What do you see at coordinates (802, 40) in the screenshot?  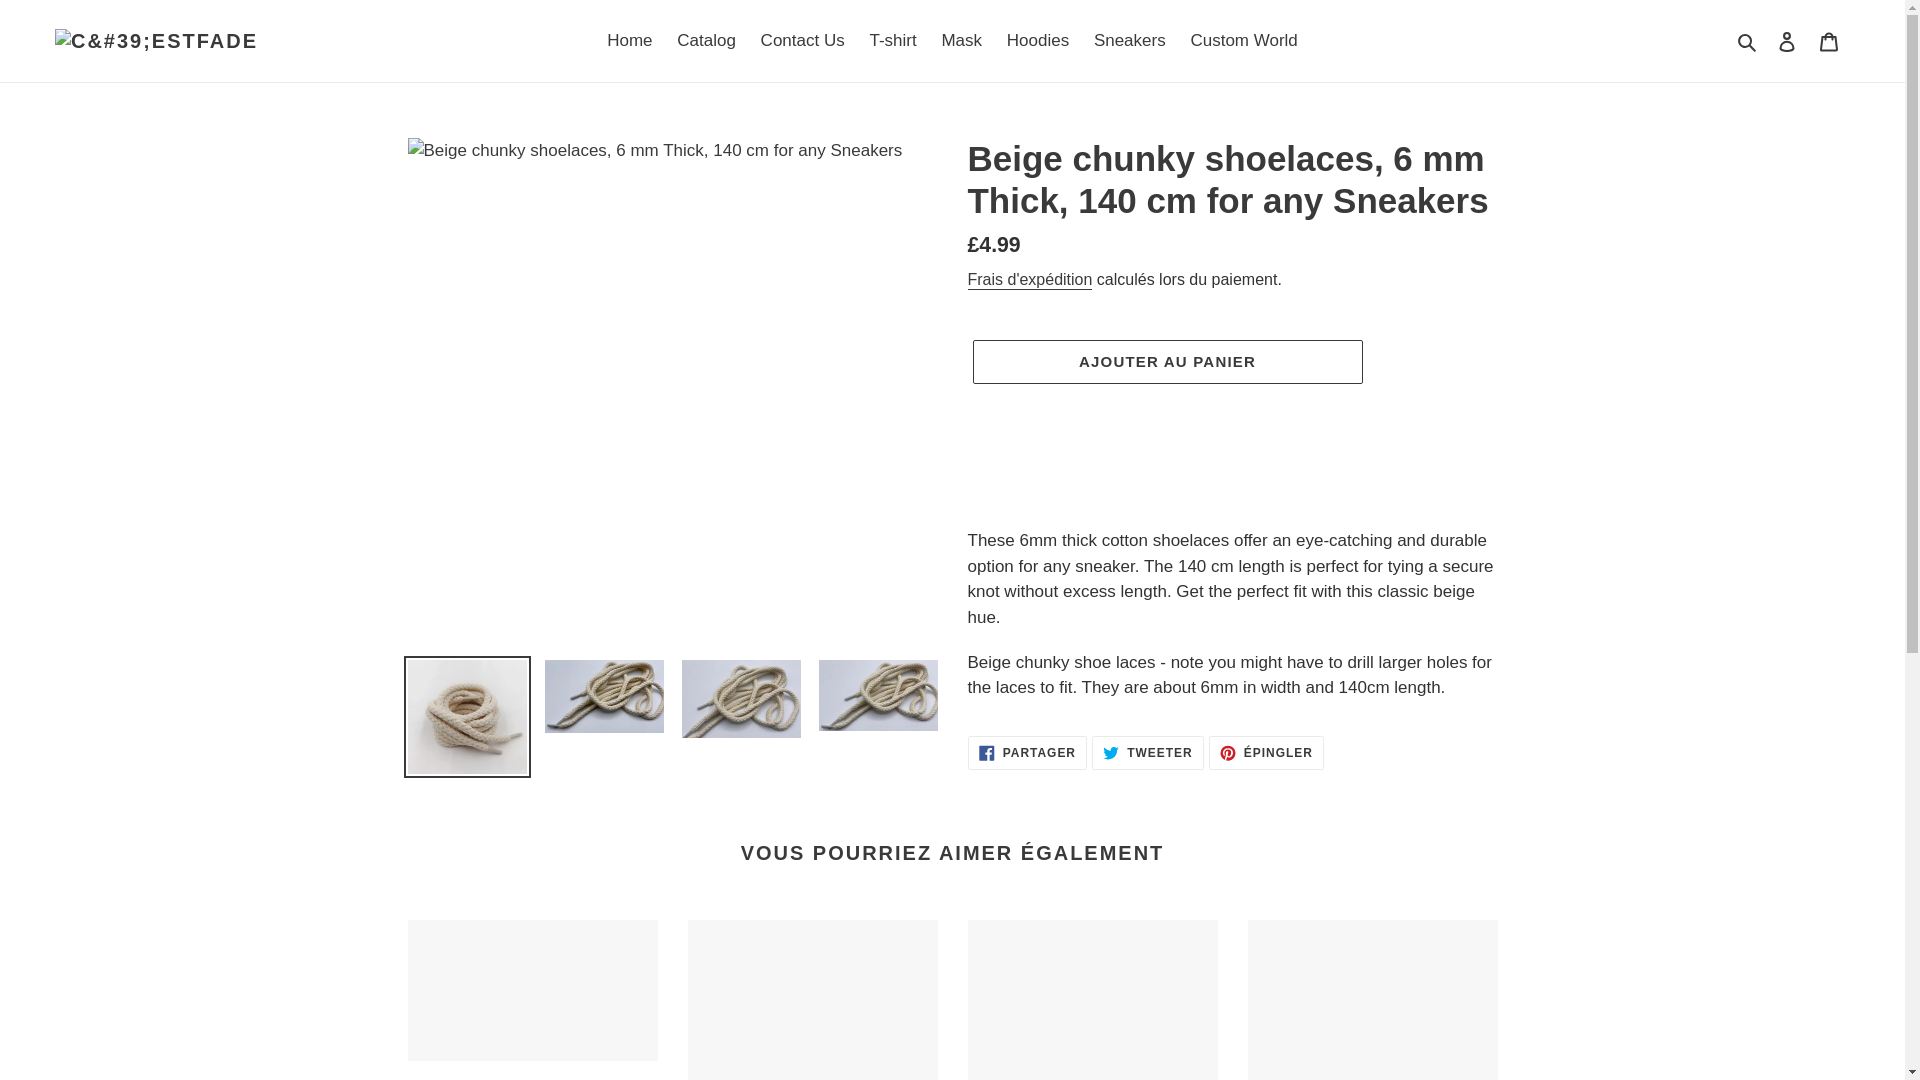 I see `Catalog` at bounding box center [802, 40].